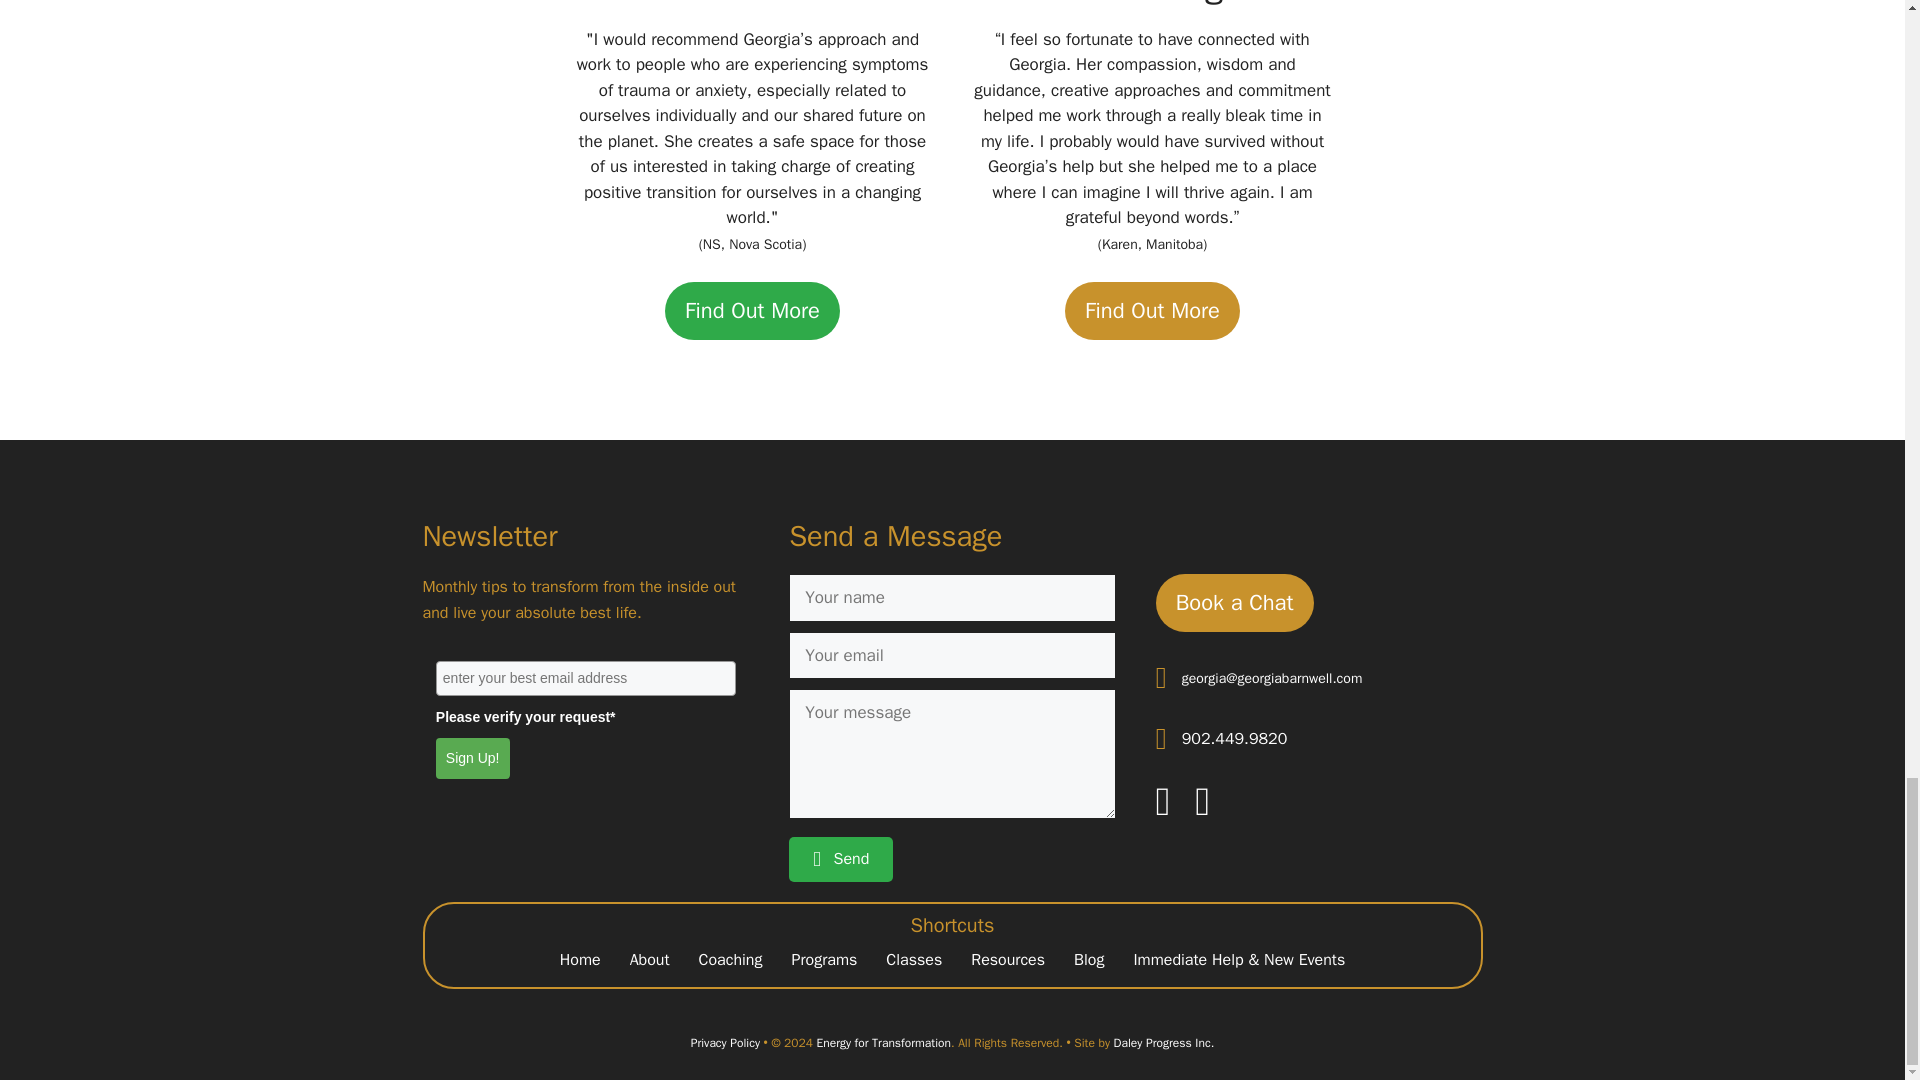 This screenshot has width=1920, height=1080. Describe the element at coordinates (1008, 960) in the screenshot. I see `Resources` at that location.